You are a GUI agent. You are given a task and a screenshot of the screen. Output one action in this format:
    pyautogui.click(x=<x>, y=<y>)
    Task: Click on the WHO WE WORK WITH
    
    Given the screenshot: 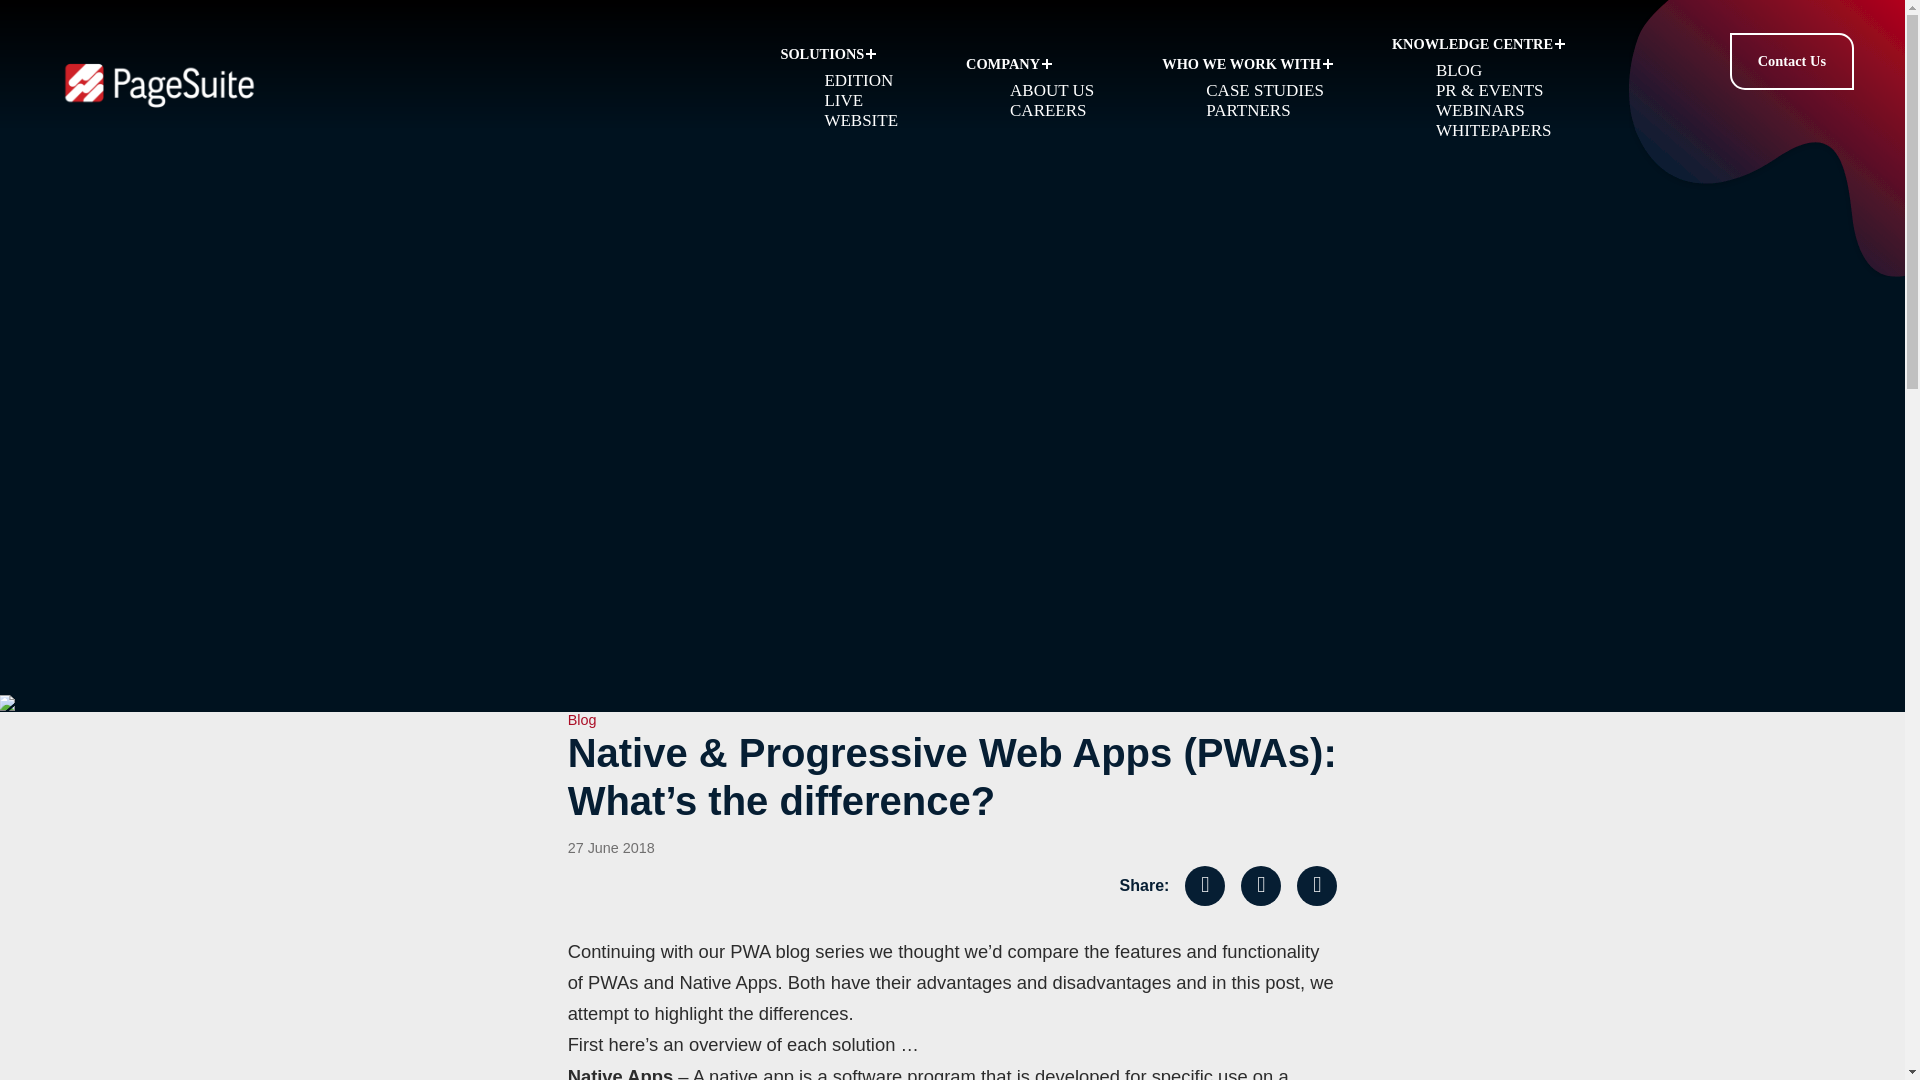 What is the action you would take?
    pyautogui.click(x=1248, y=64)
    